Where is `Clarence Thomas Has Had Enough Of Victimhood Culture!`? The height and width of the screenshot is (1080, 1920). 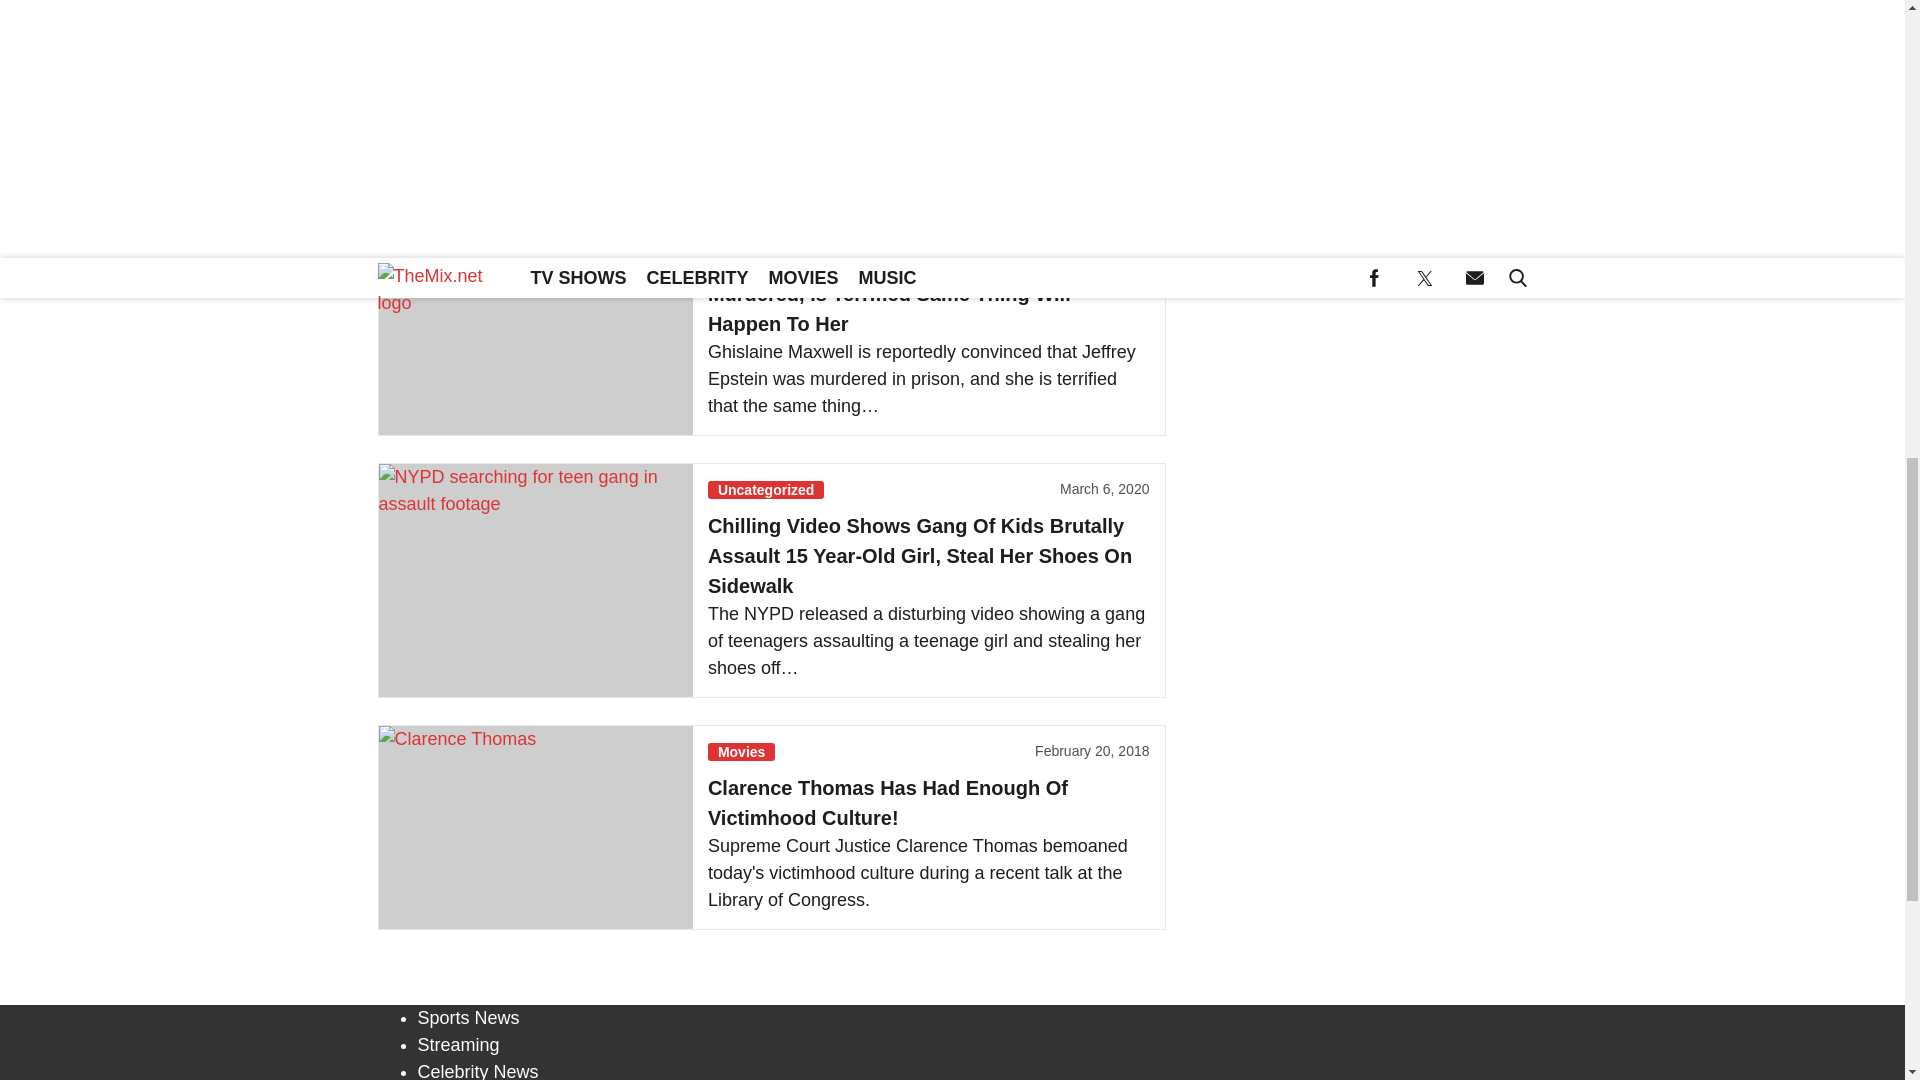
Clarence Thomas Has Had Enough Of Victimhood Culture! is located at coordinates (888, 802).